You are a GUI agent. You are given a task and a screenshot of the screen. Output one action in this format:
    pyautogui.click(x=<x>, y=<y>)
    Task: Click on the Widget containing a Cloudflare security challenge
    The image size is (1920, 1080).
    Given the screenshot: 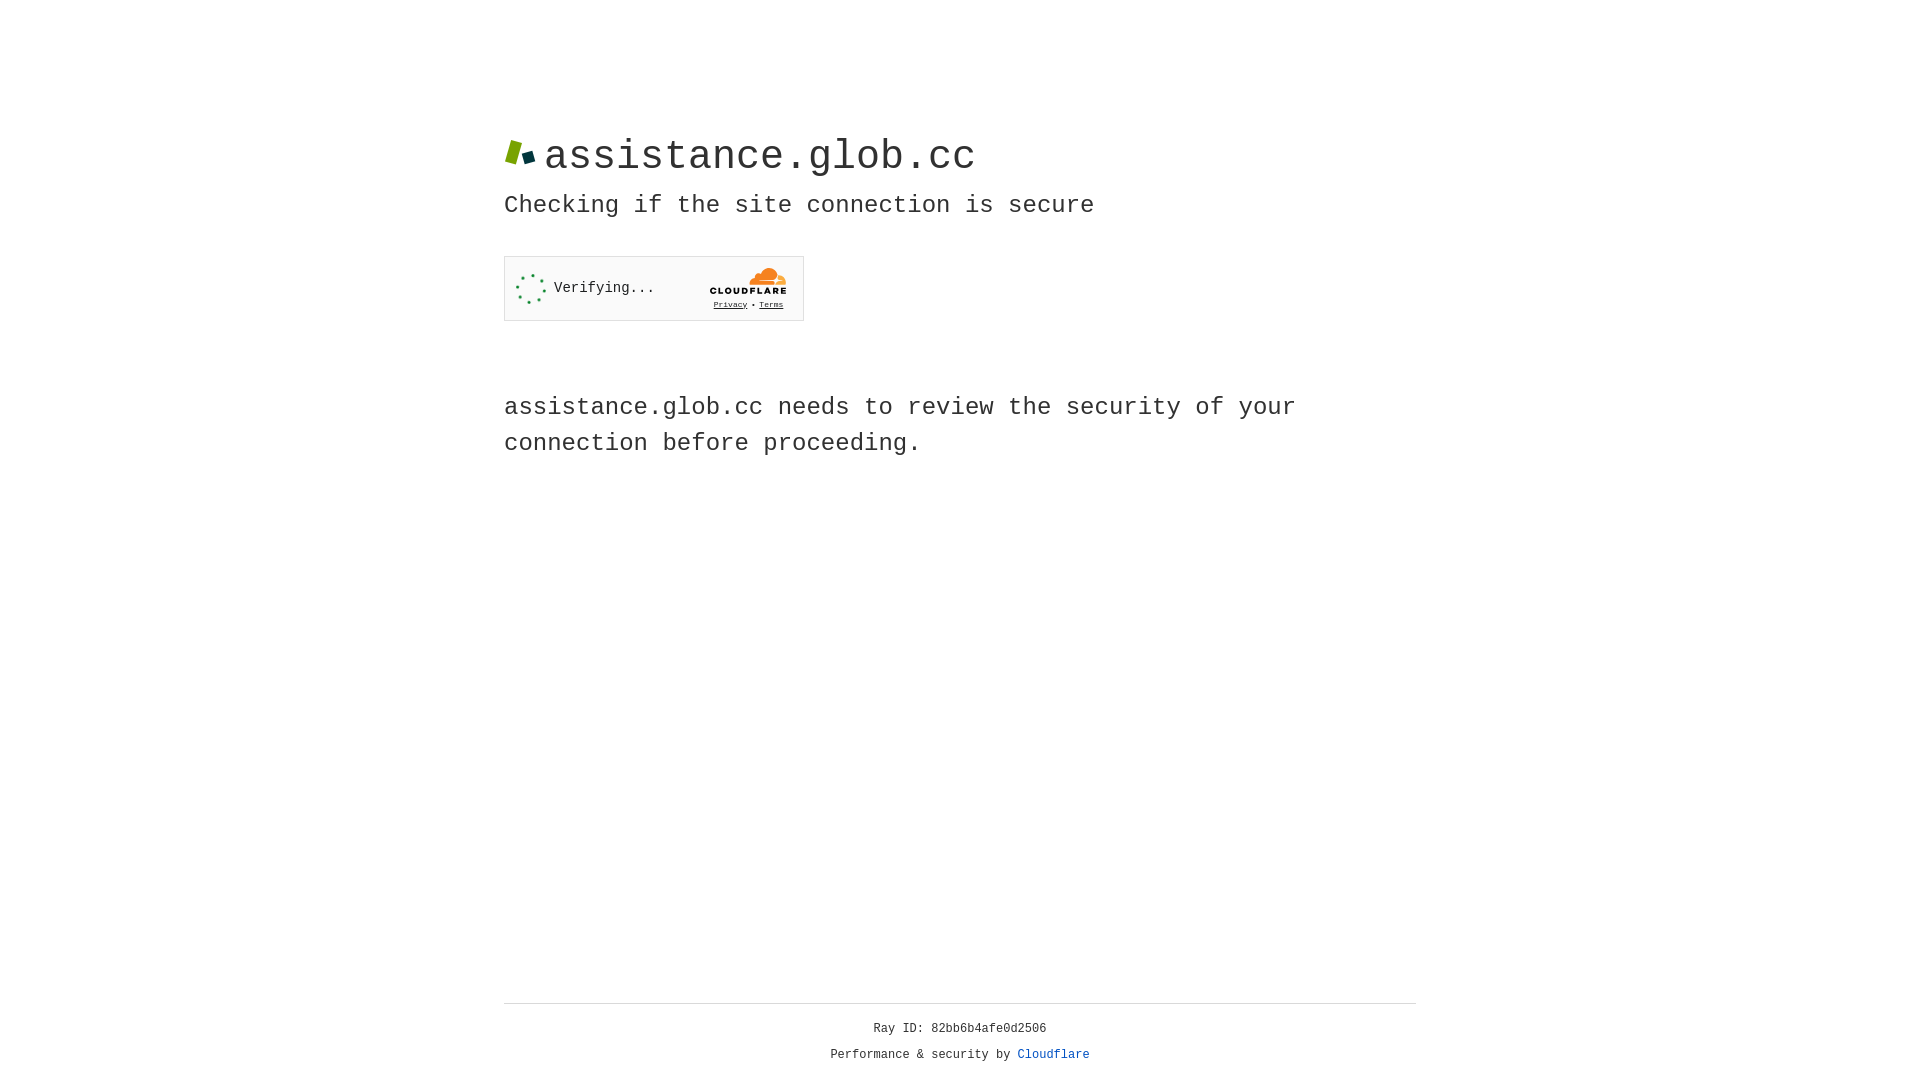 What is the action you would take?
    pyautogui.click(x=654, y=288)
    